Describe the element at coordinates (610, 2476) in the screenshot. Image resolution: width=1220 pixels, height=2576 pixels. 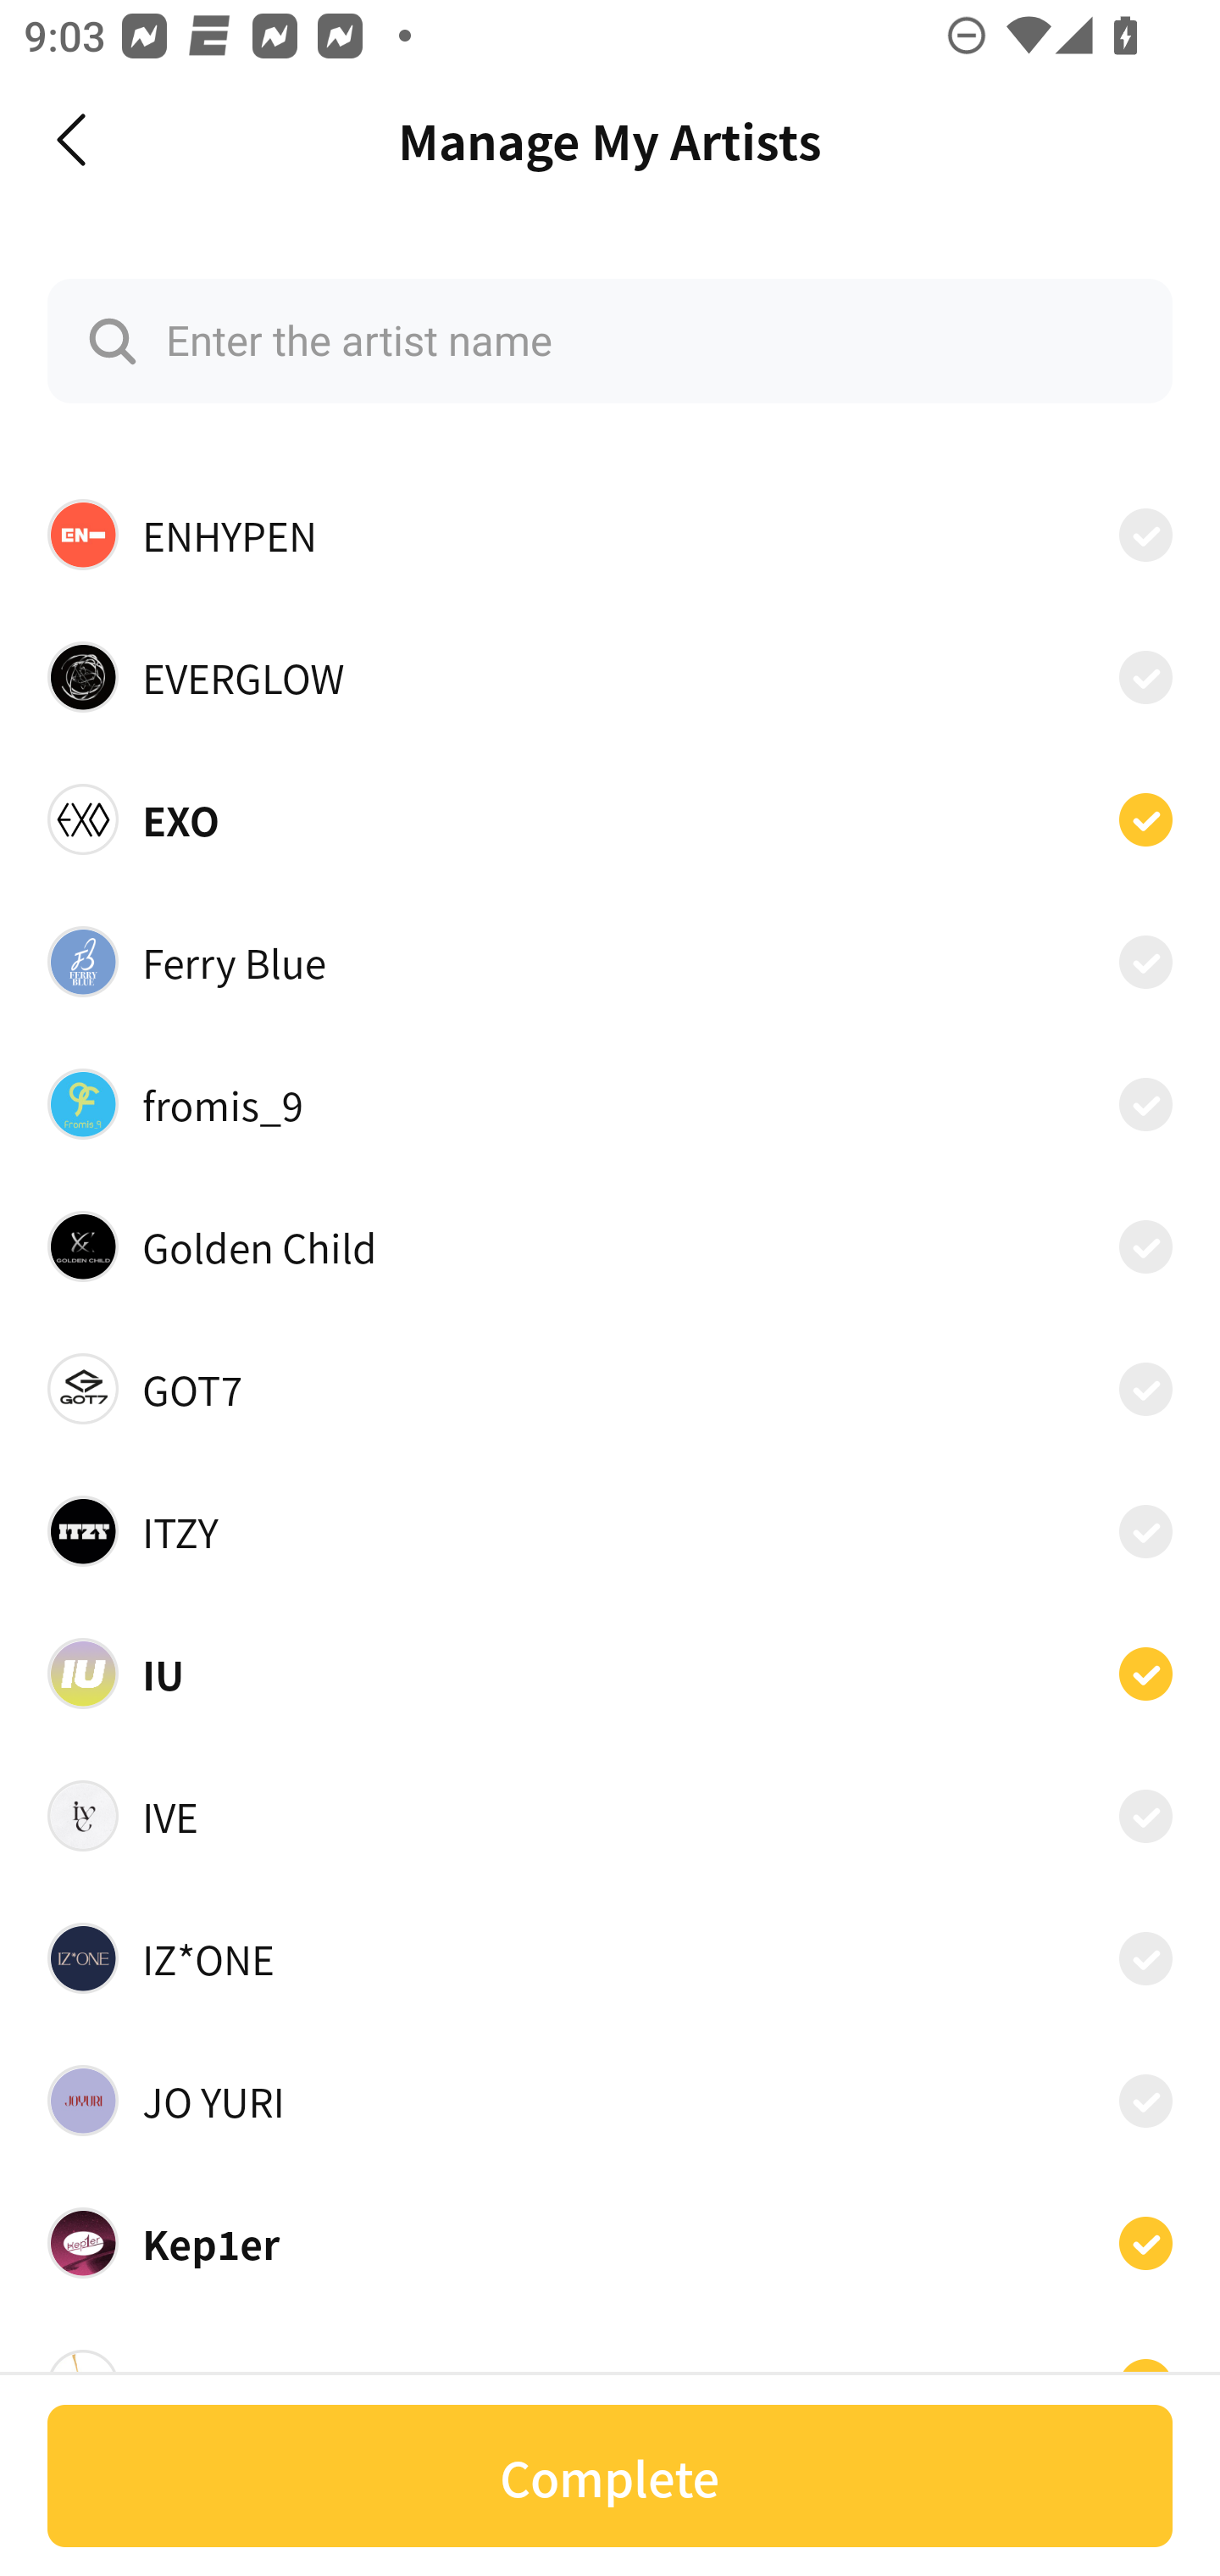
I see `Complete` at that location.